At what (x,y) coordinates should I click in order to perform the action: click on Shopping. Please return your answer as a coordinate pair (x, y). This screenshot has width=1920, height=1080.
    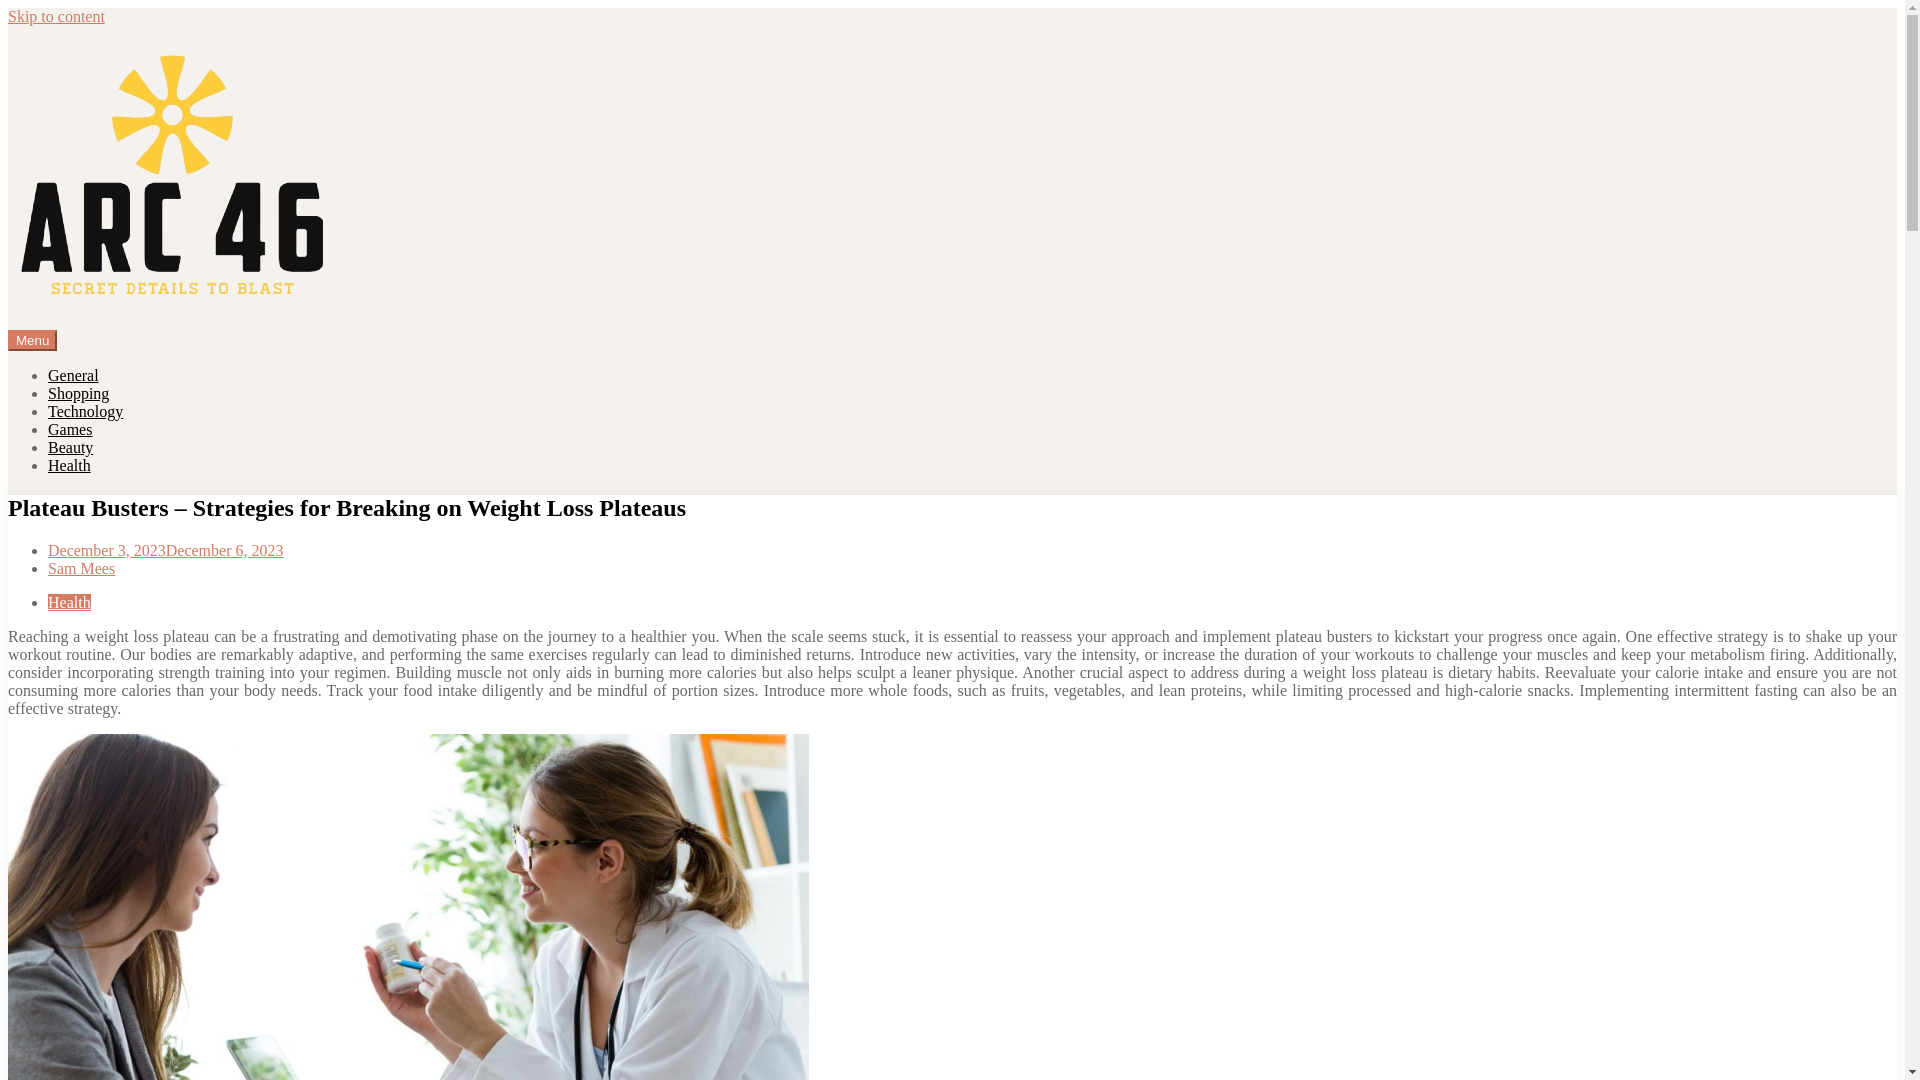
    Looking at the image, I should click on (78, 392).